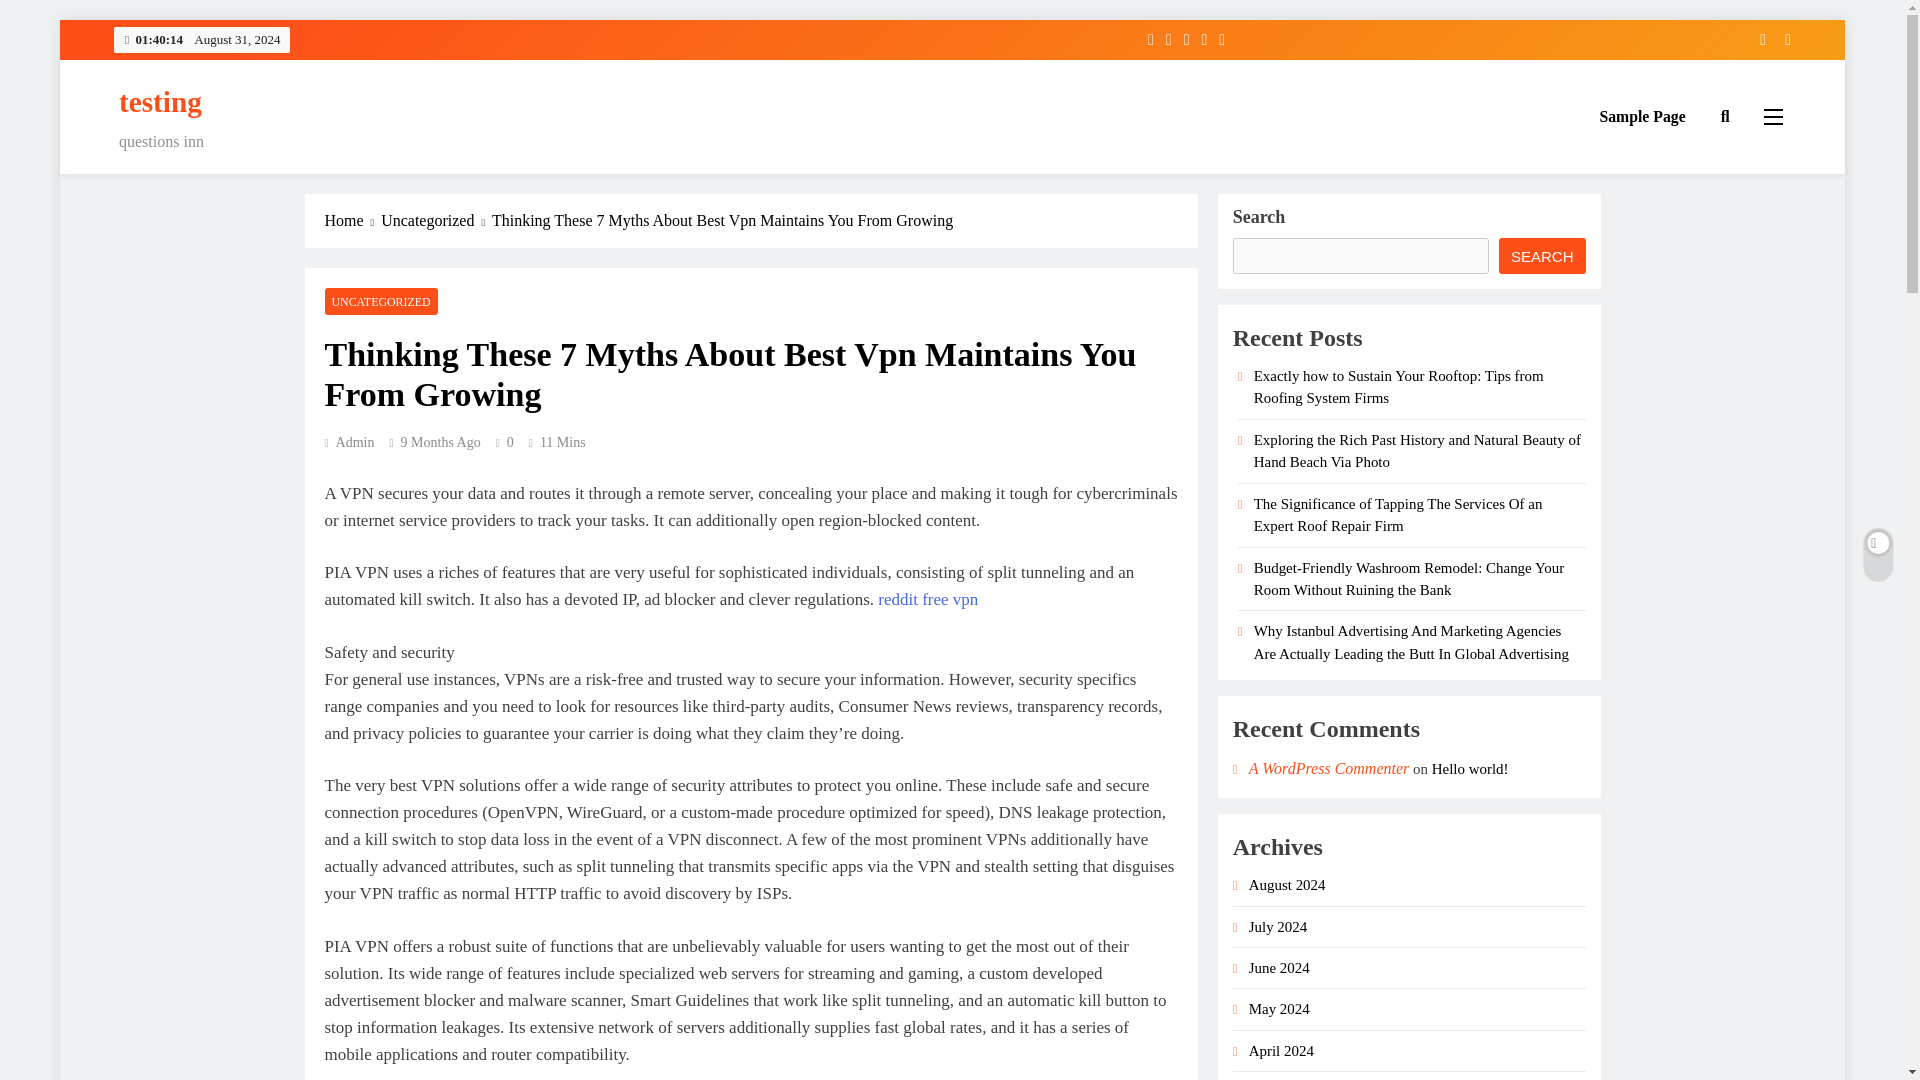  I want to click on Sample Page, so click(1642, 116).